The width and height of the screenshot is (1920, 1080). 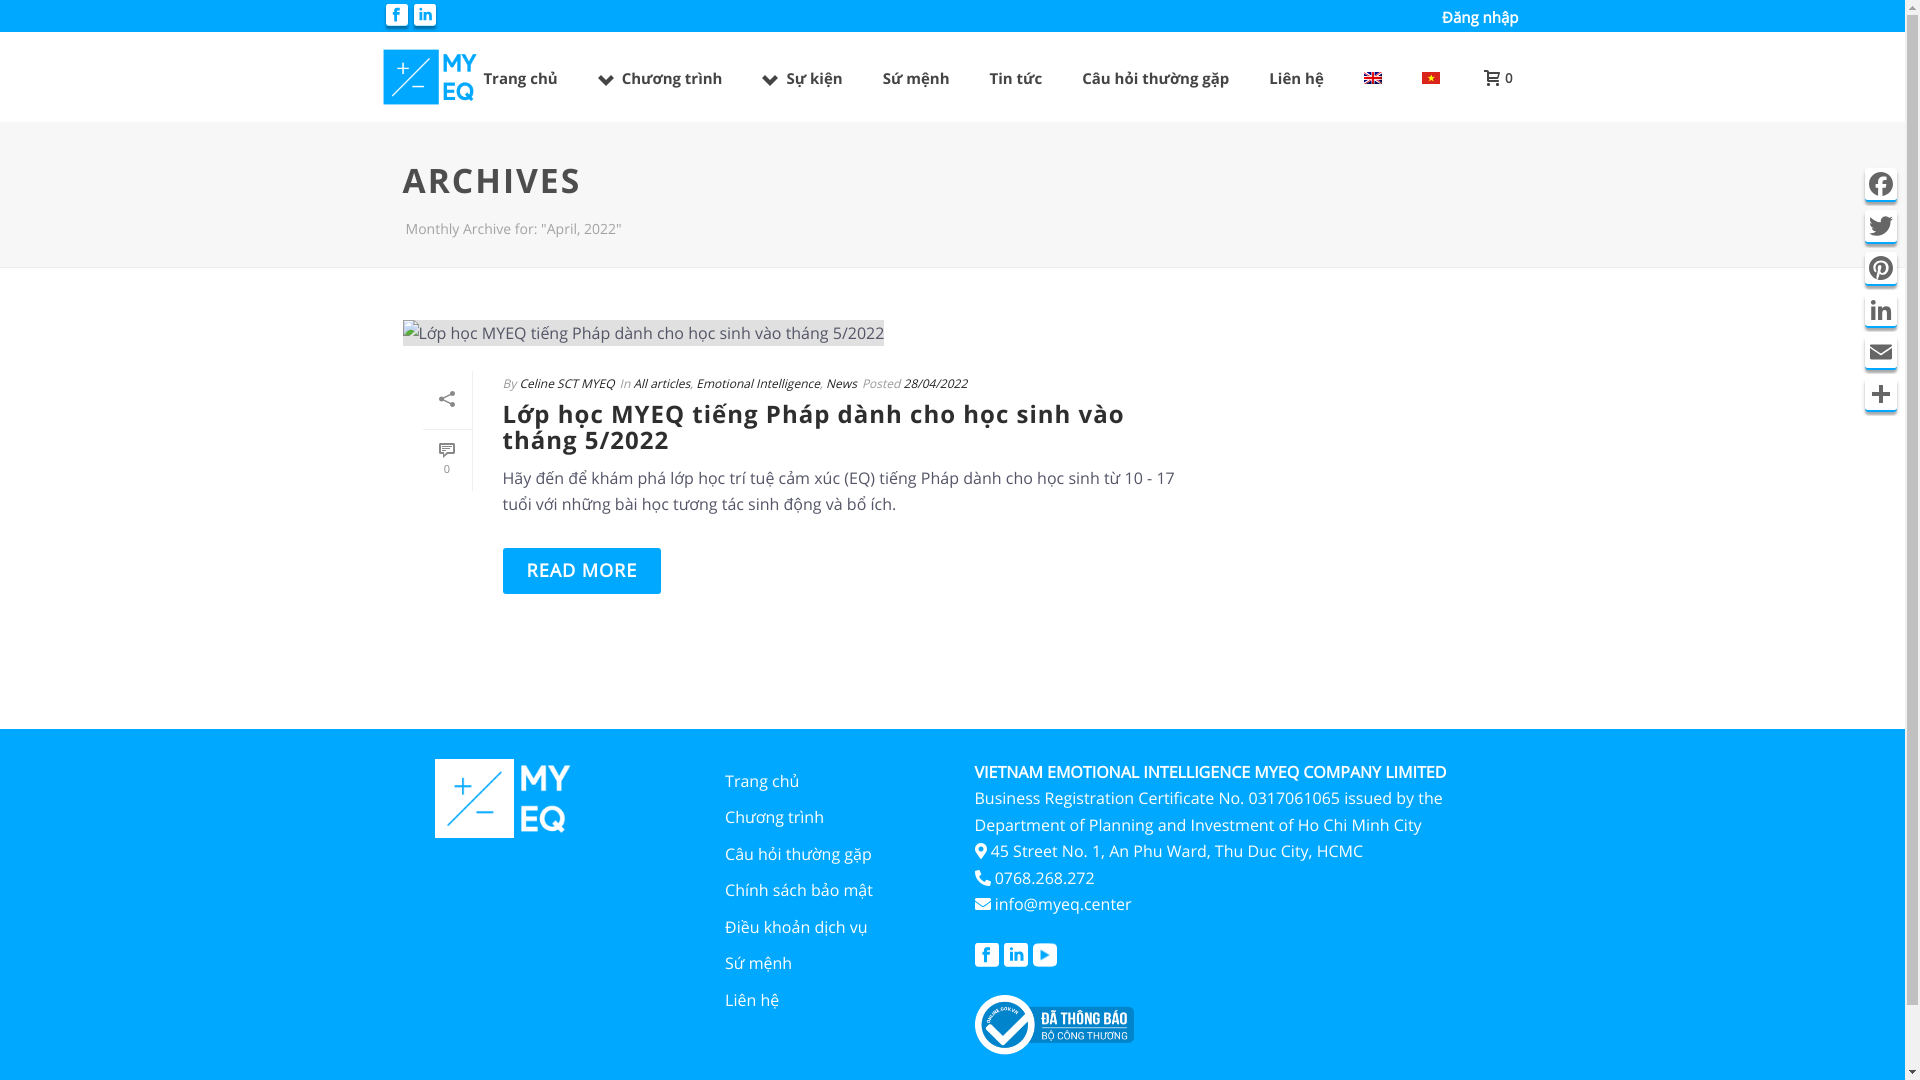 I want to click on News, so click(x=842, y=384).